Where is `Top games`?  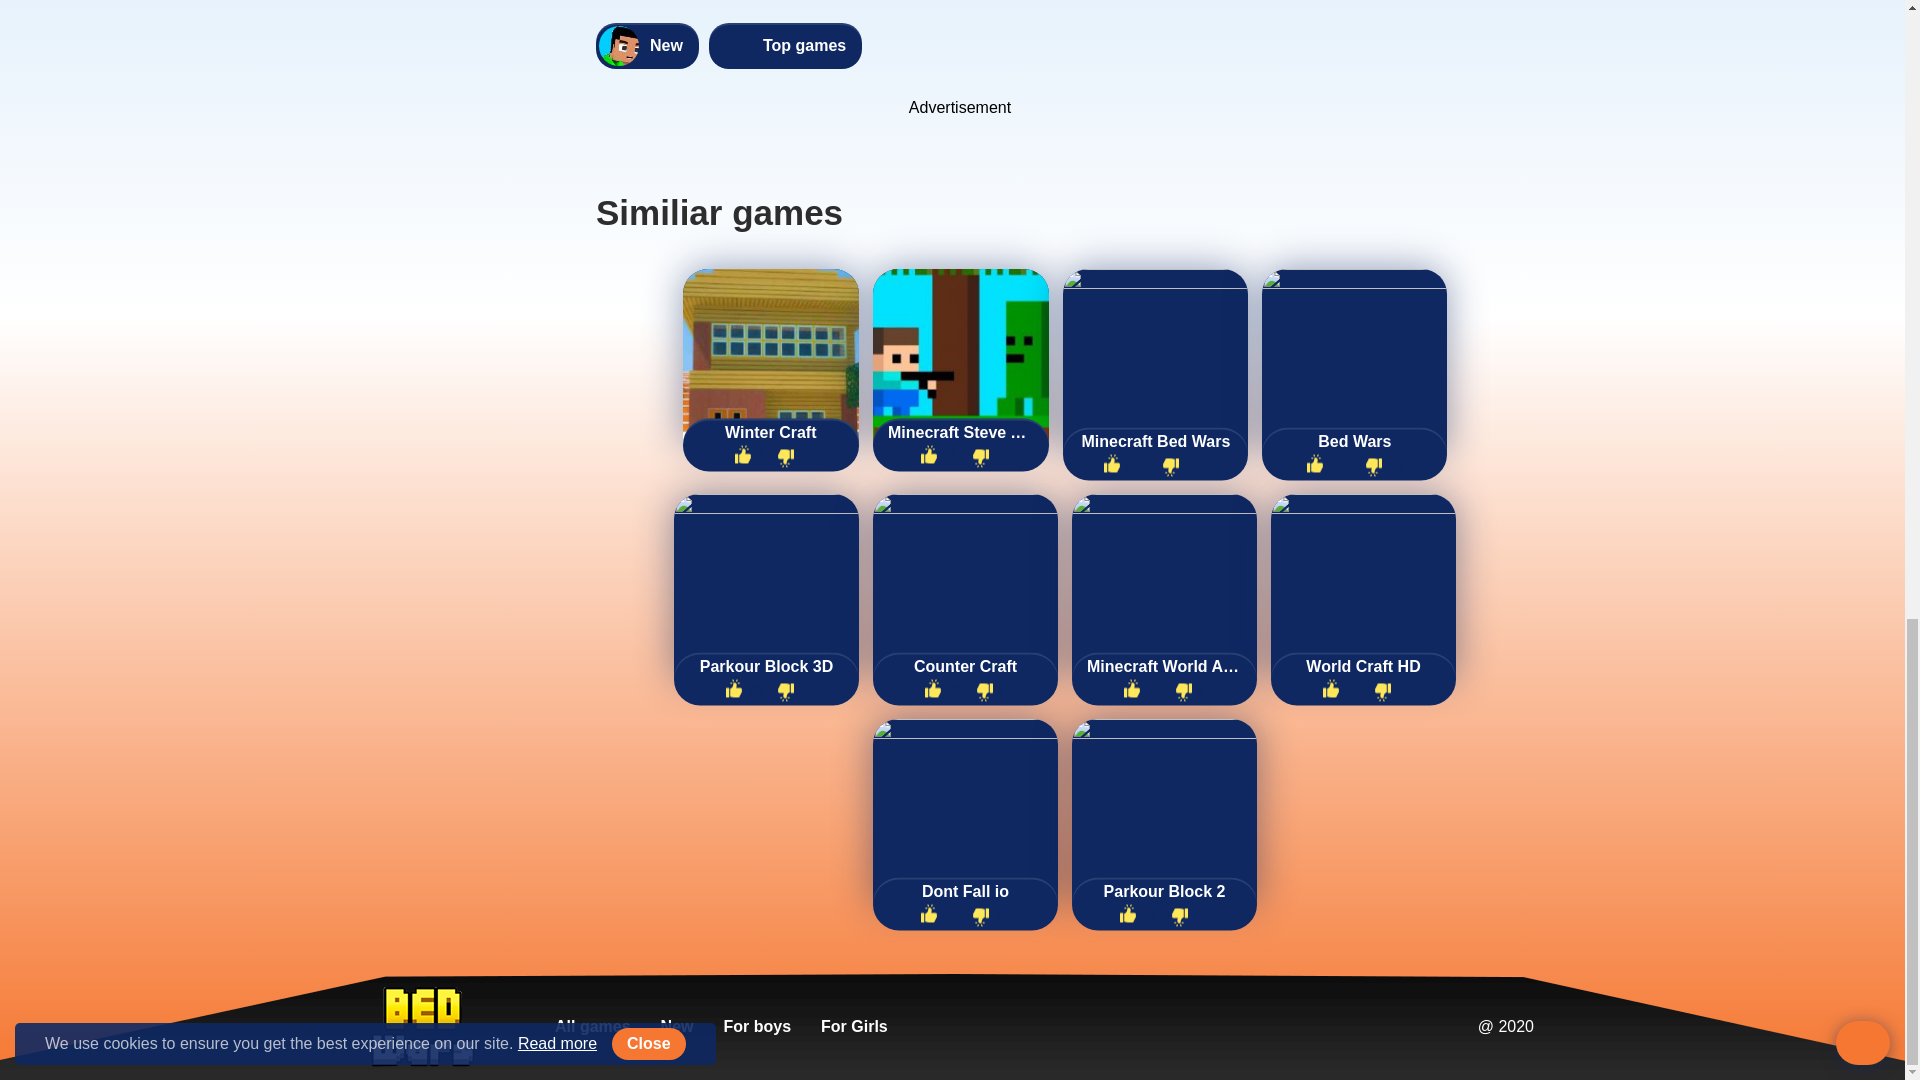 Top games is located at coordinates (785, 46).